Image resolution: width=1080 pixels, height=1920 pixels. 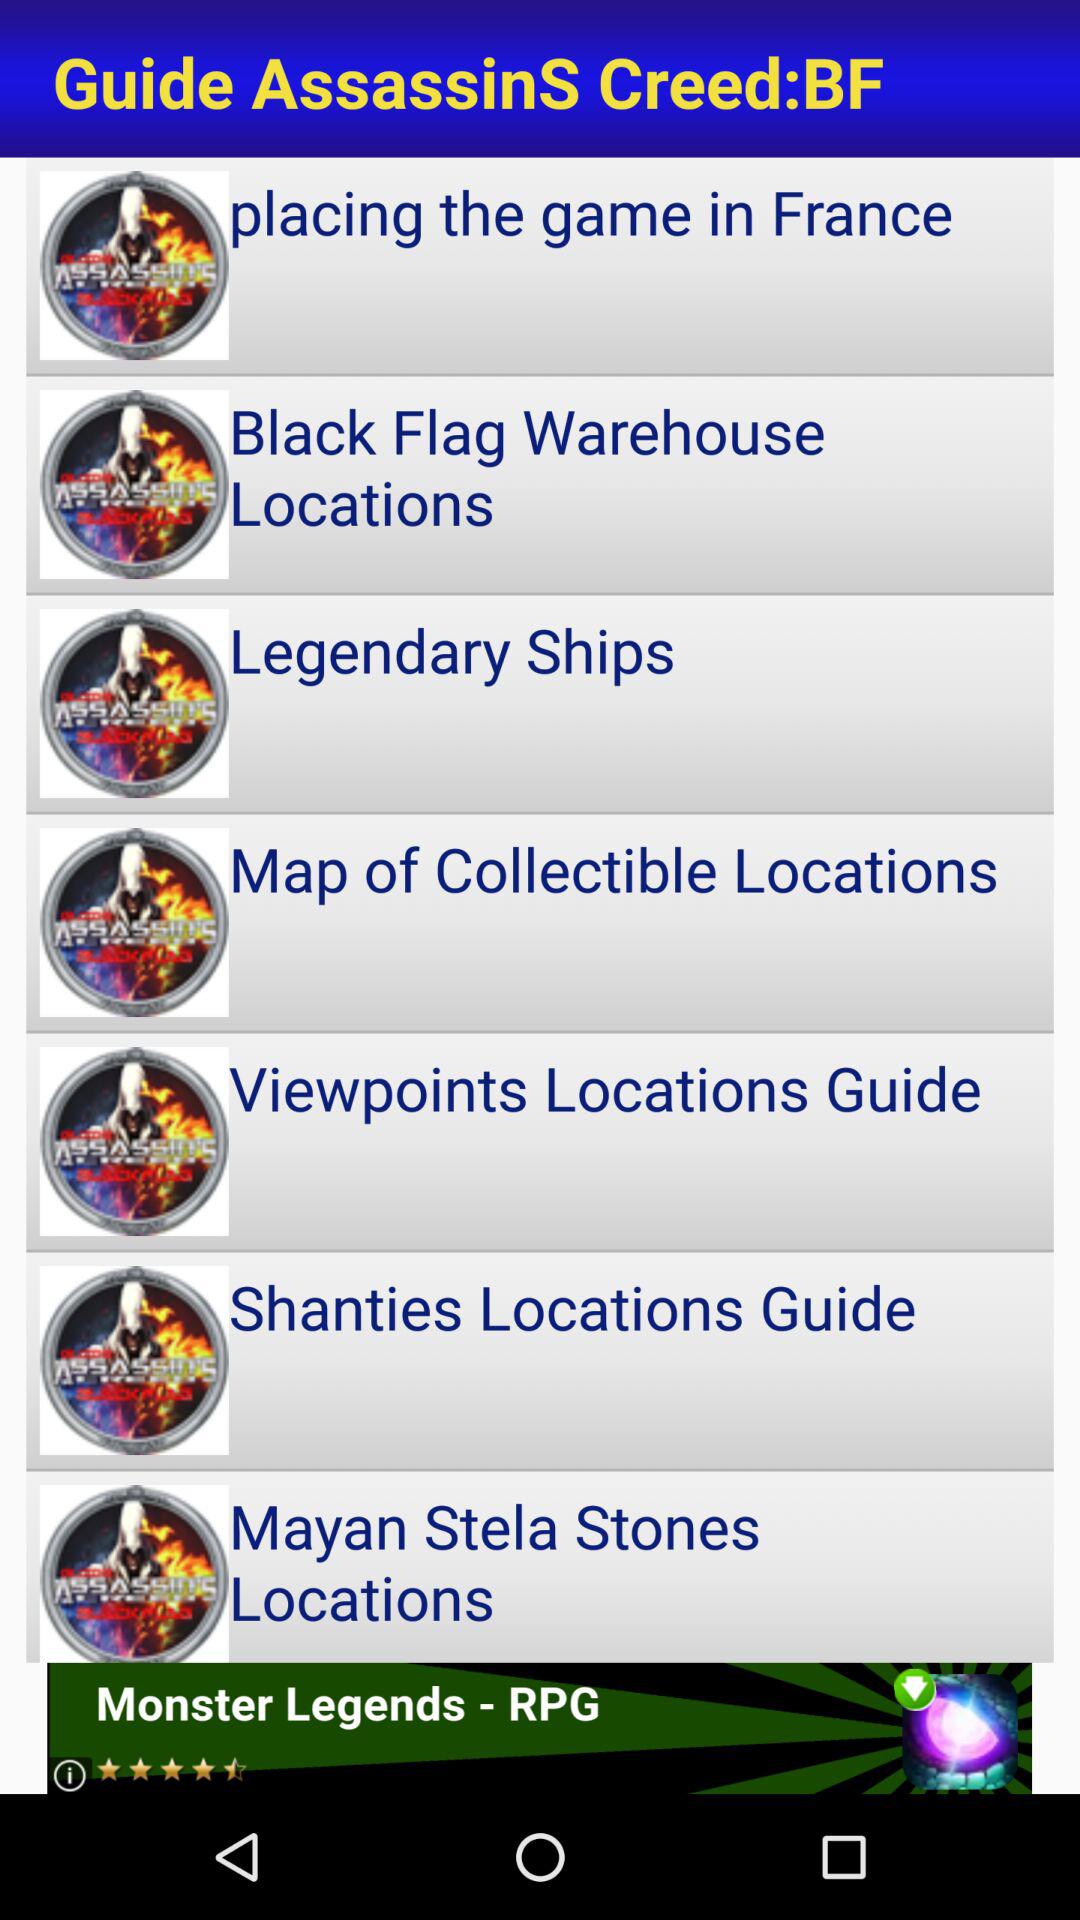 I want to click on turn on black flag warehouse item, so click(x=540, y=484).